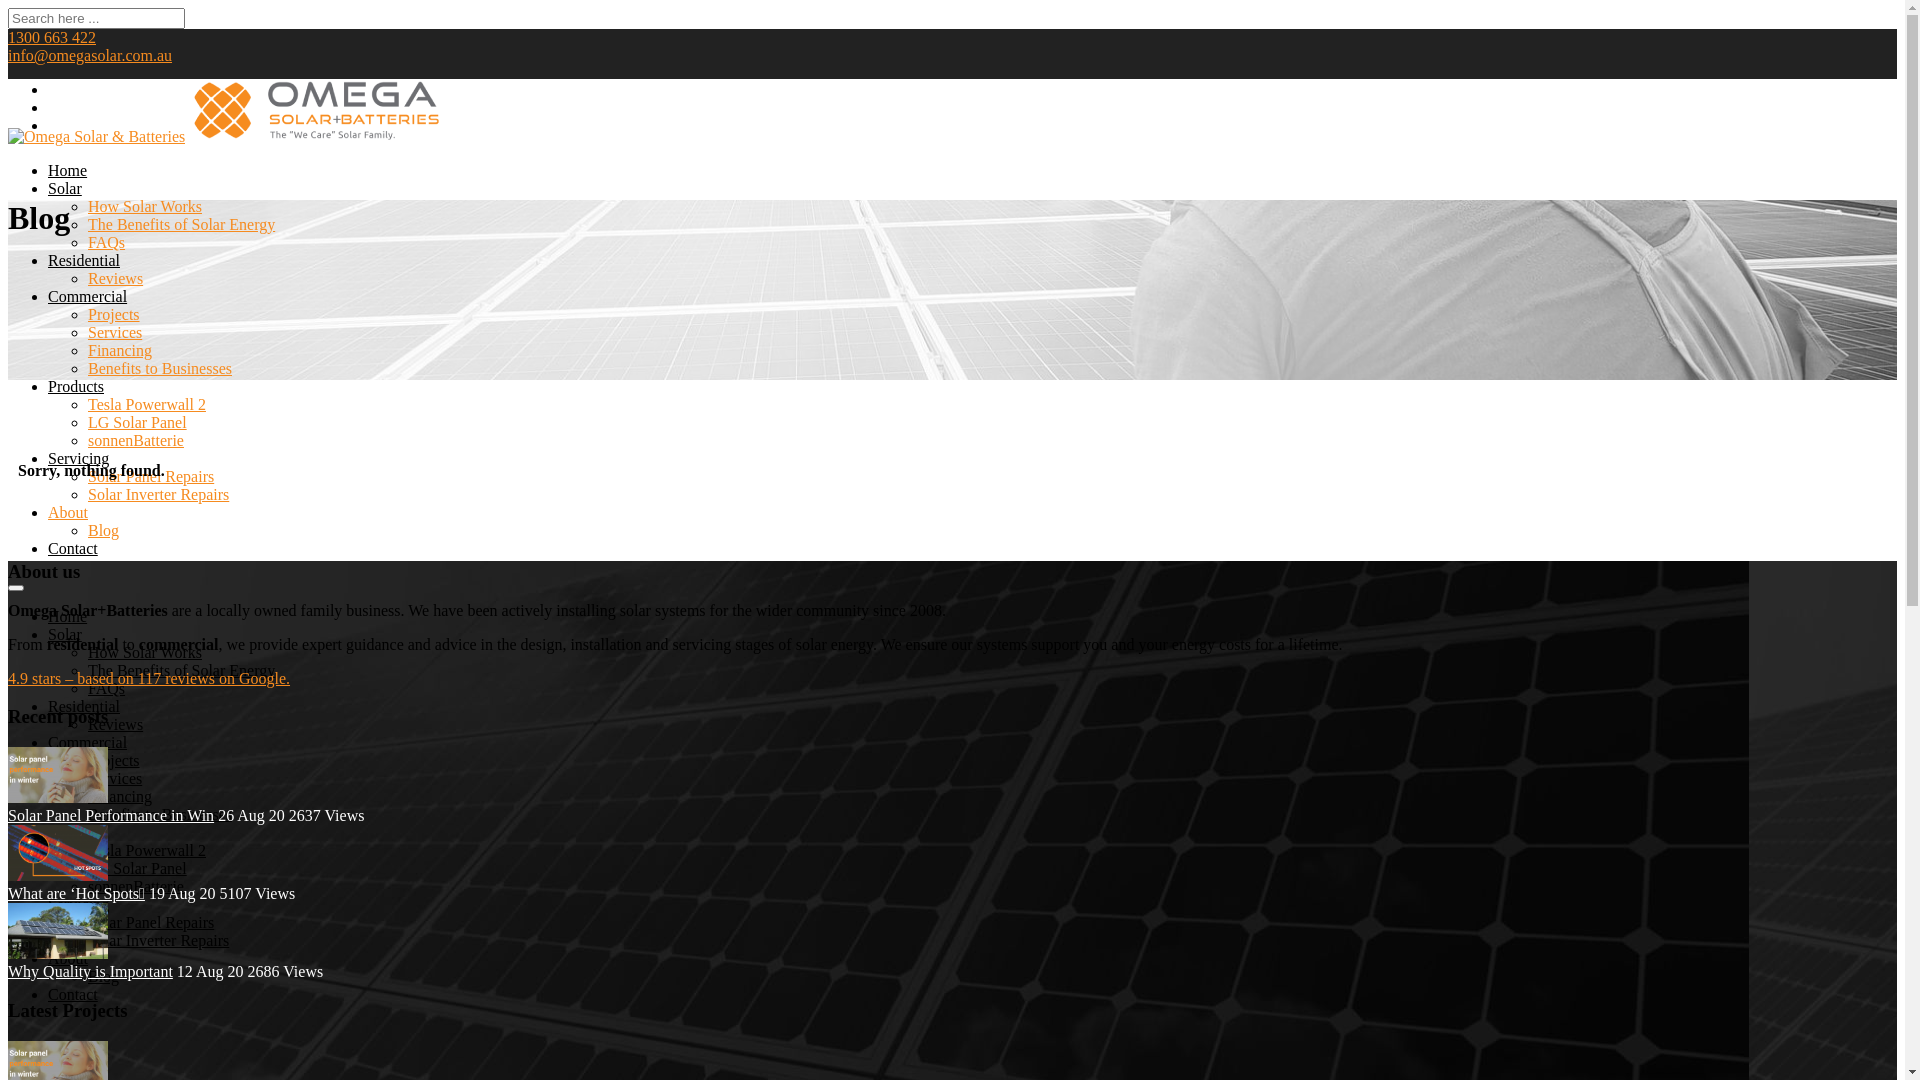  Describe the element at coordinates (73, 548) in the screenshot. I see `Contact` at that location.